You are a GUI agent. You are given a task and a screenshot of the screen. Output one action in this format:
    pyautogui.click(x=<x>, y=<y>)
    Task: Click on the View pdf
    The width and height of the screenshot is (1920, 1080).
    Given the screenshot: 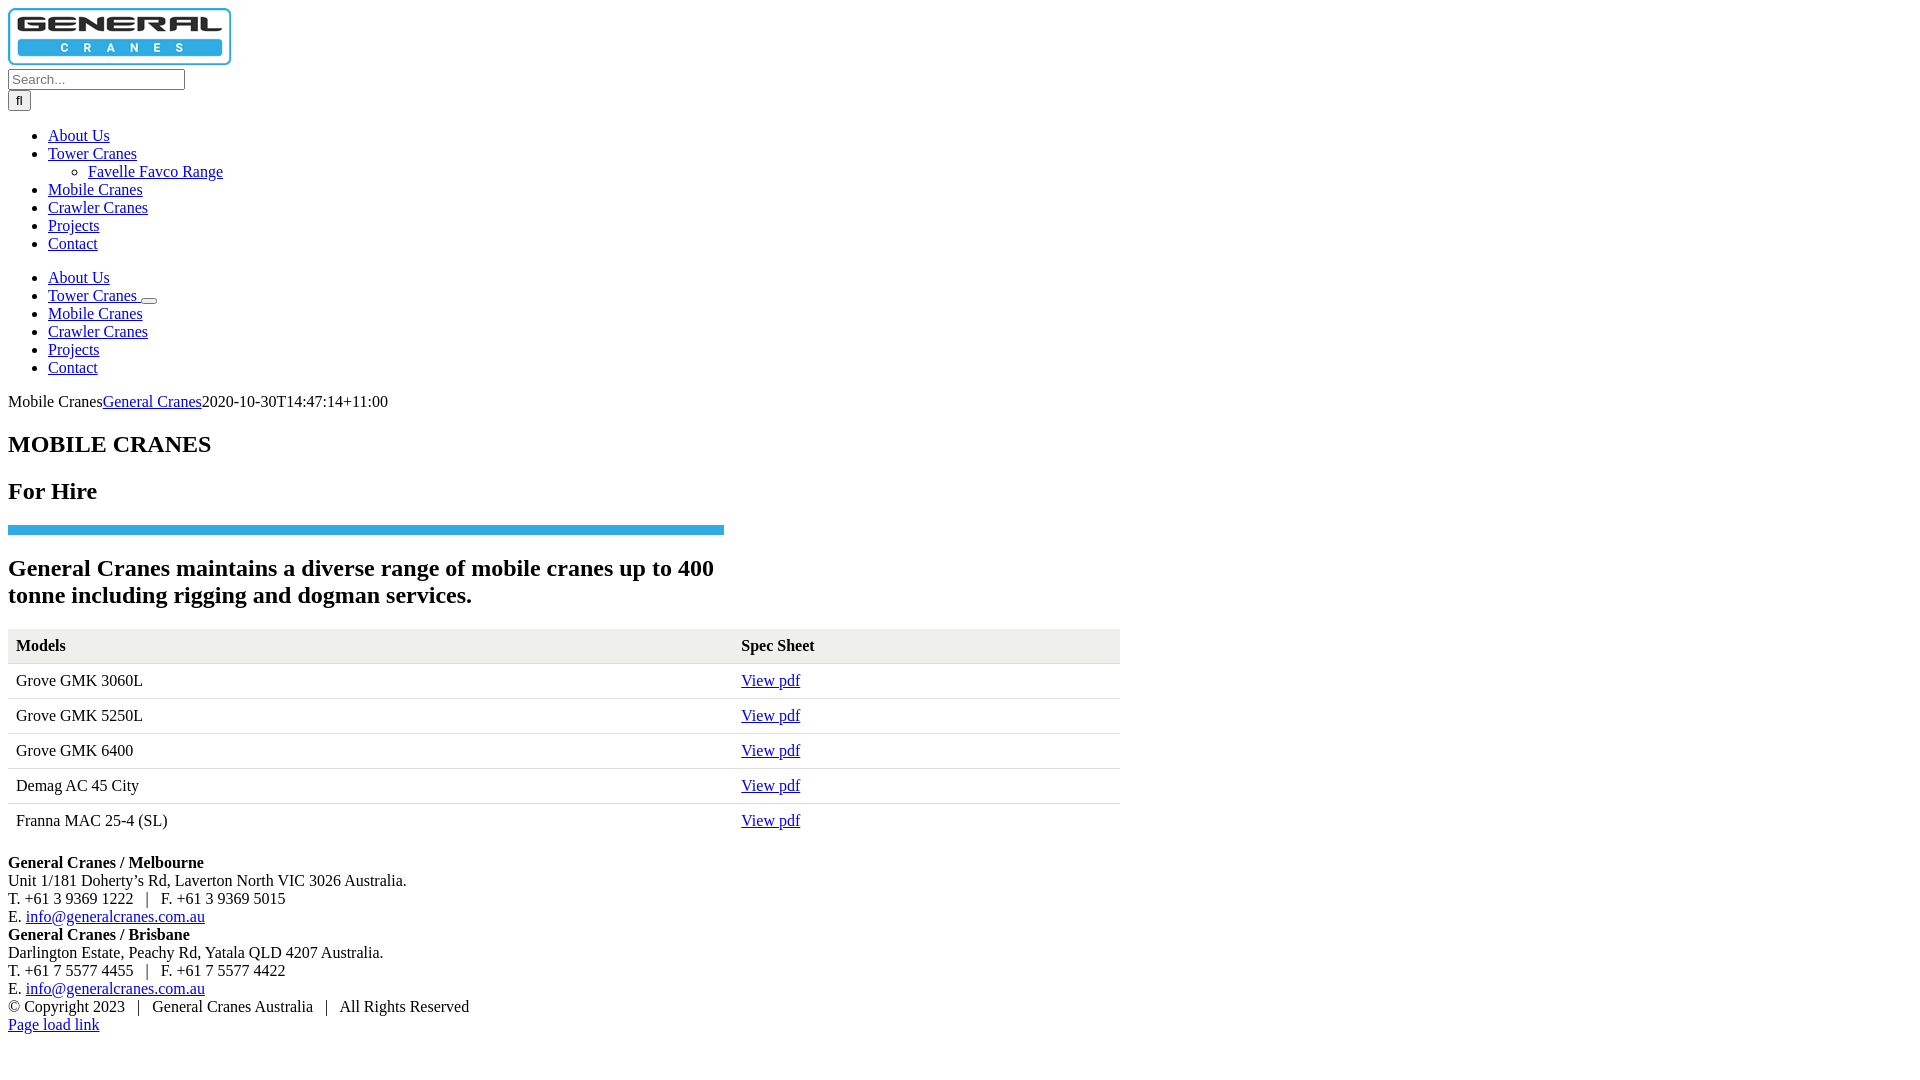 What is the action you would take?
    pyautogui.click(x=770, y=680)
    